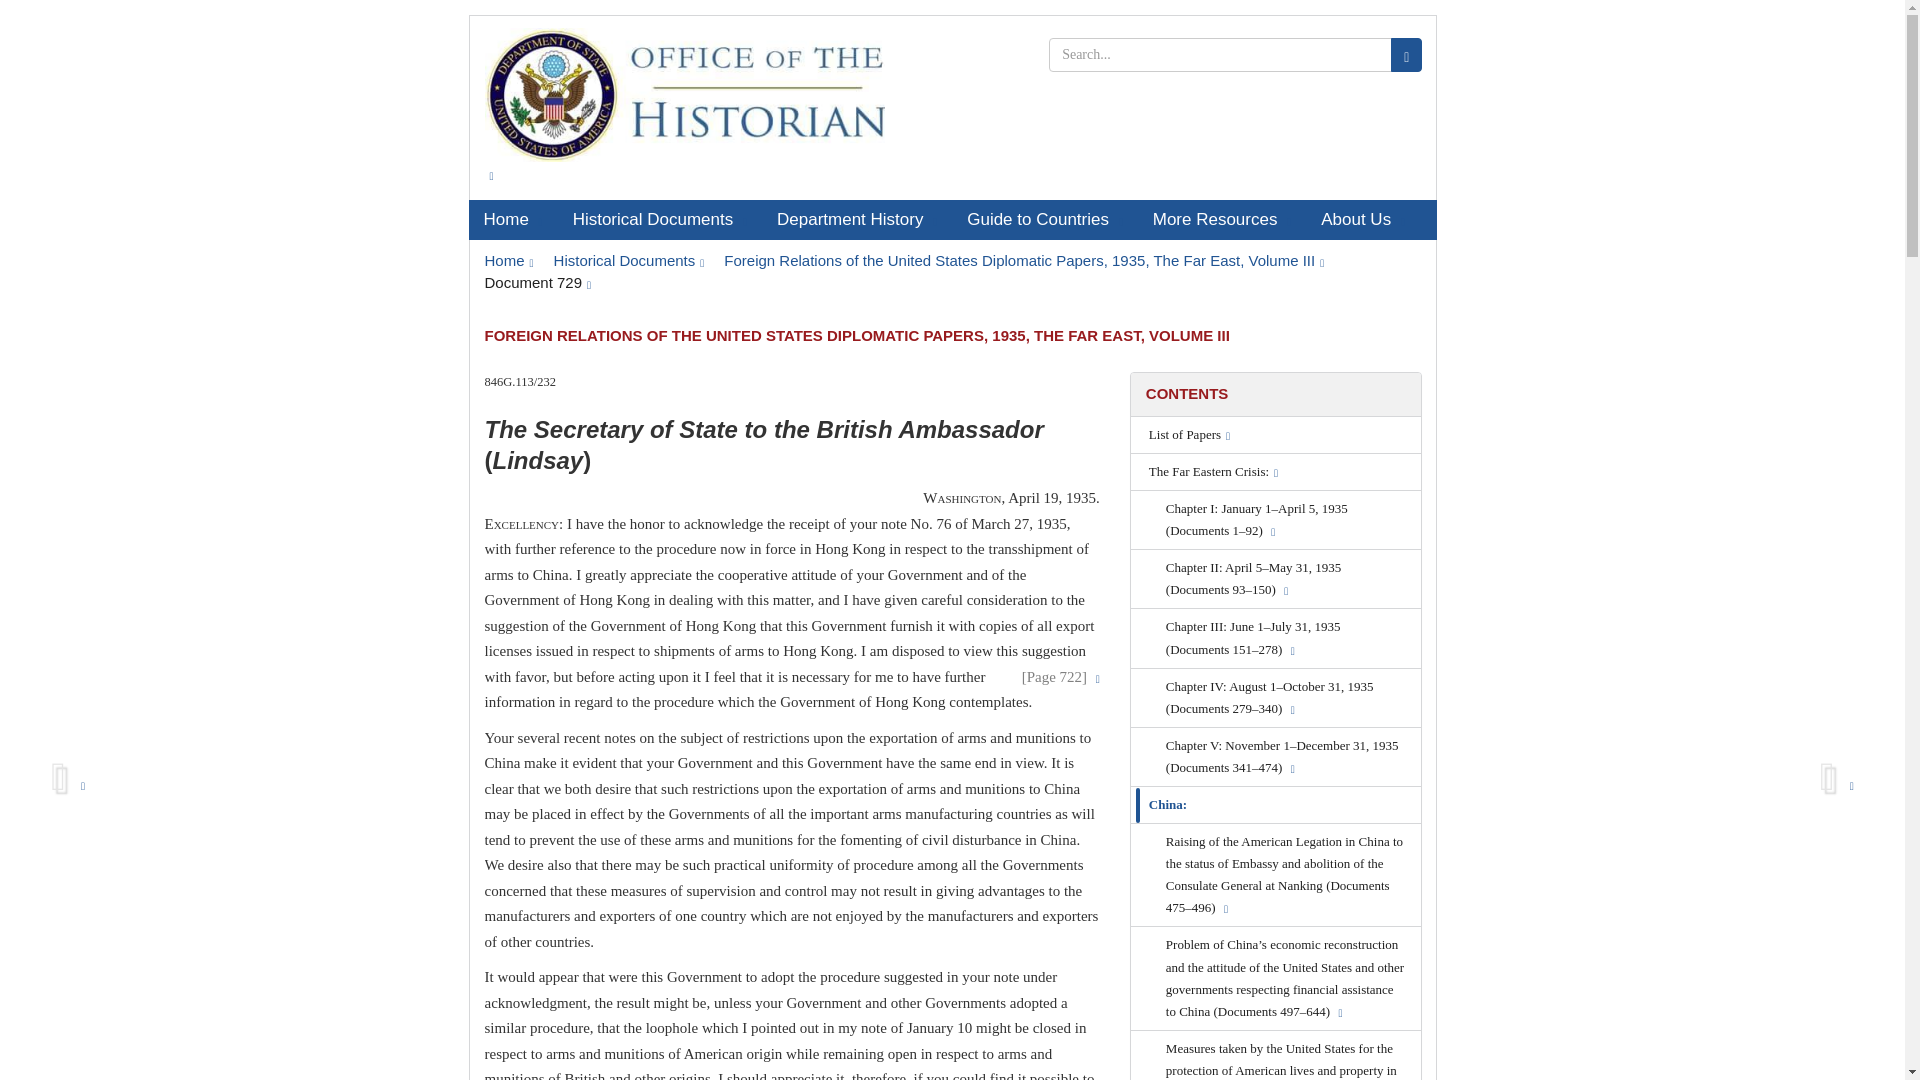 This screenshot has width=1920, height=1080. Describe the element at coordinates (508, 260) in the screenshot. I see `Home` at that location.